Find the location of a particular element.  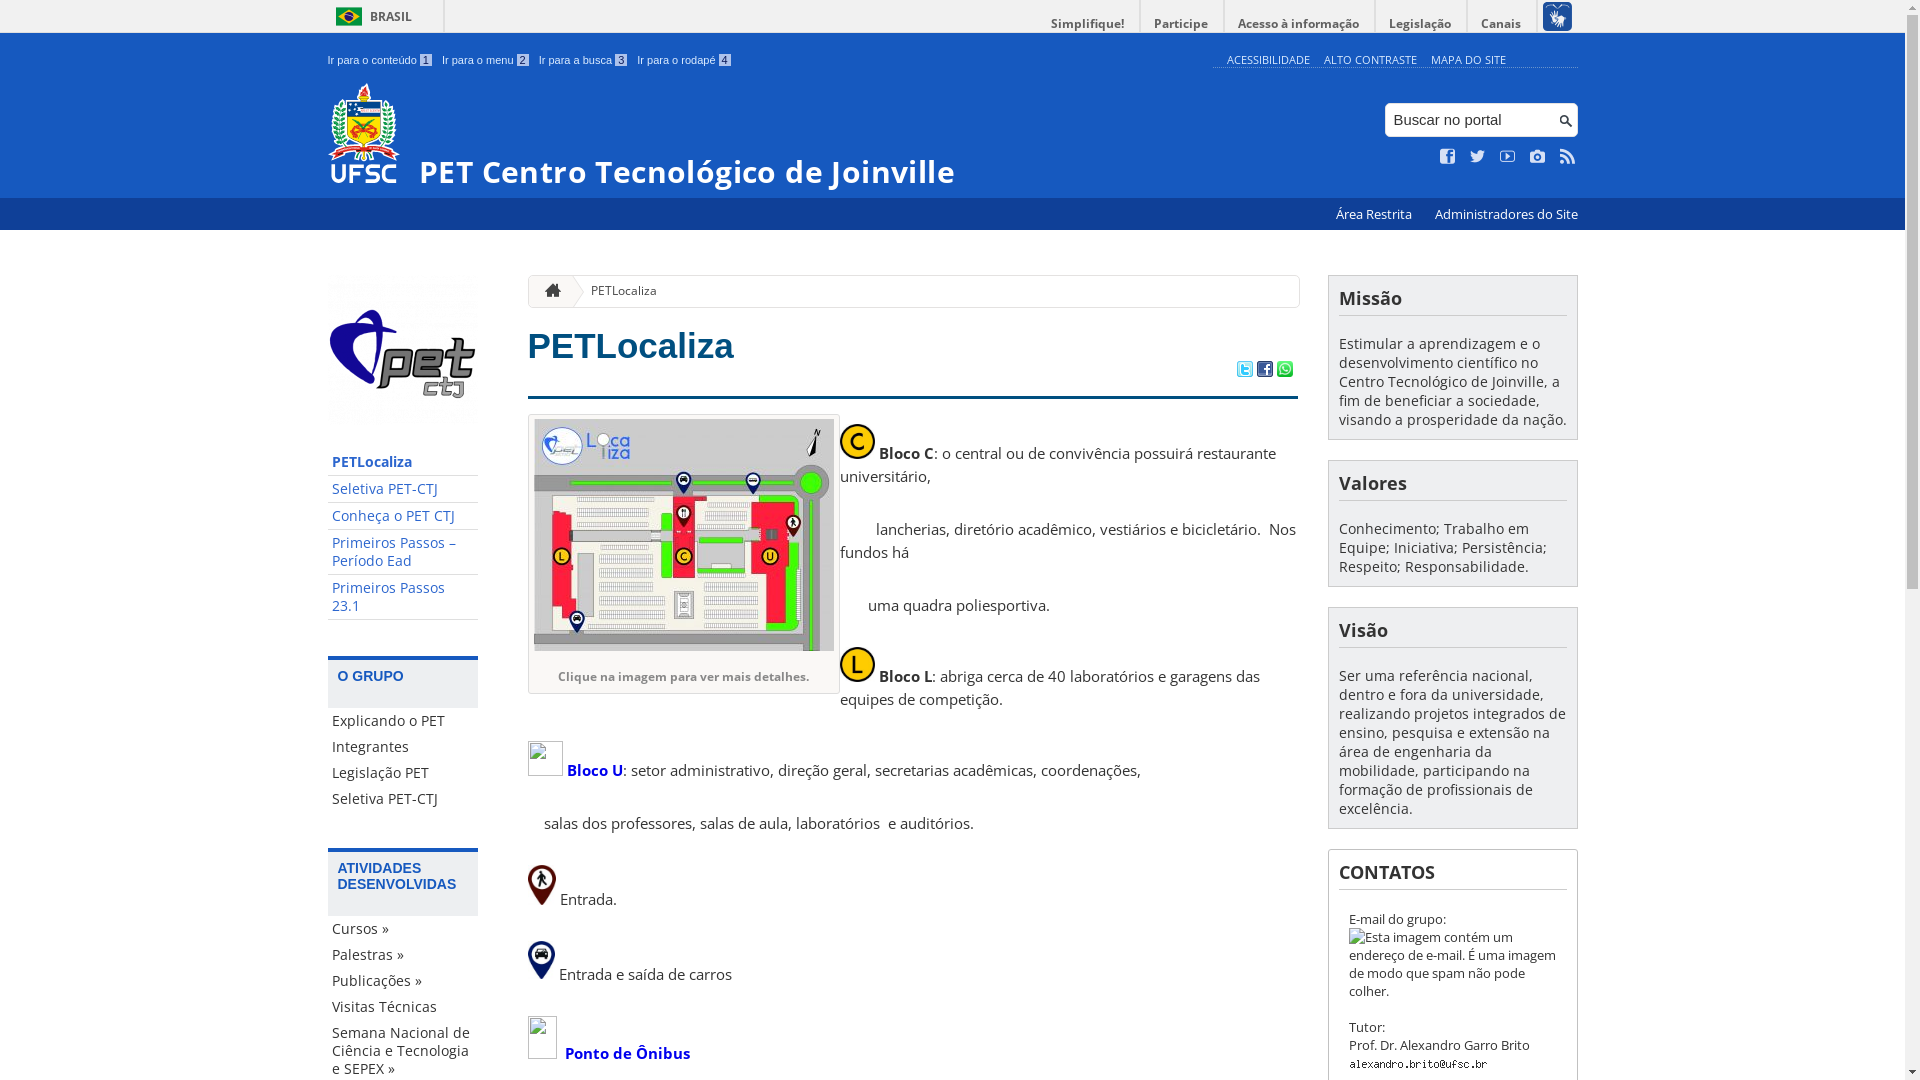

Ir para a busca 3 is located at coordinates (584, 60).